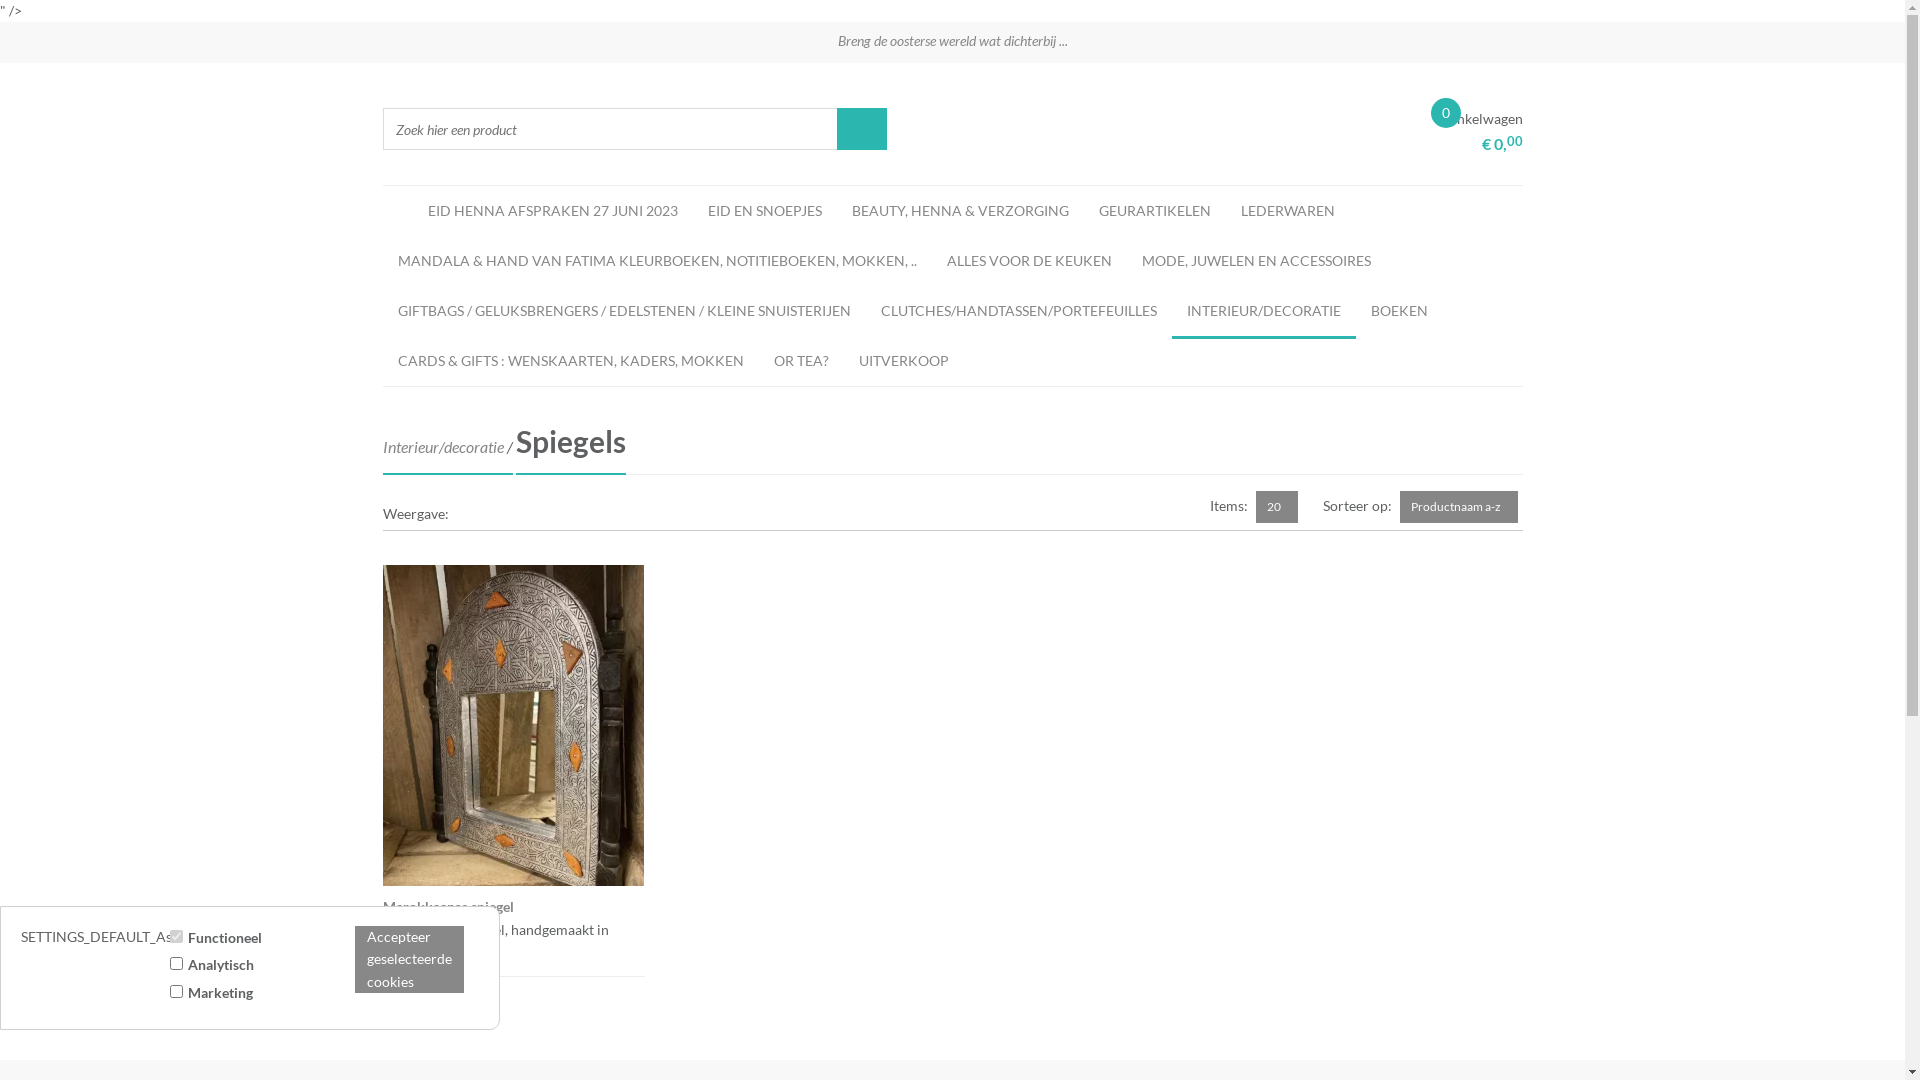 This screenshot has width=1920, height=1080. I want to click on INTERIEUR/DECORATIE, so click(1264, 312).